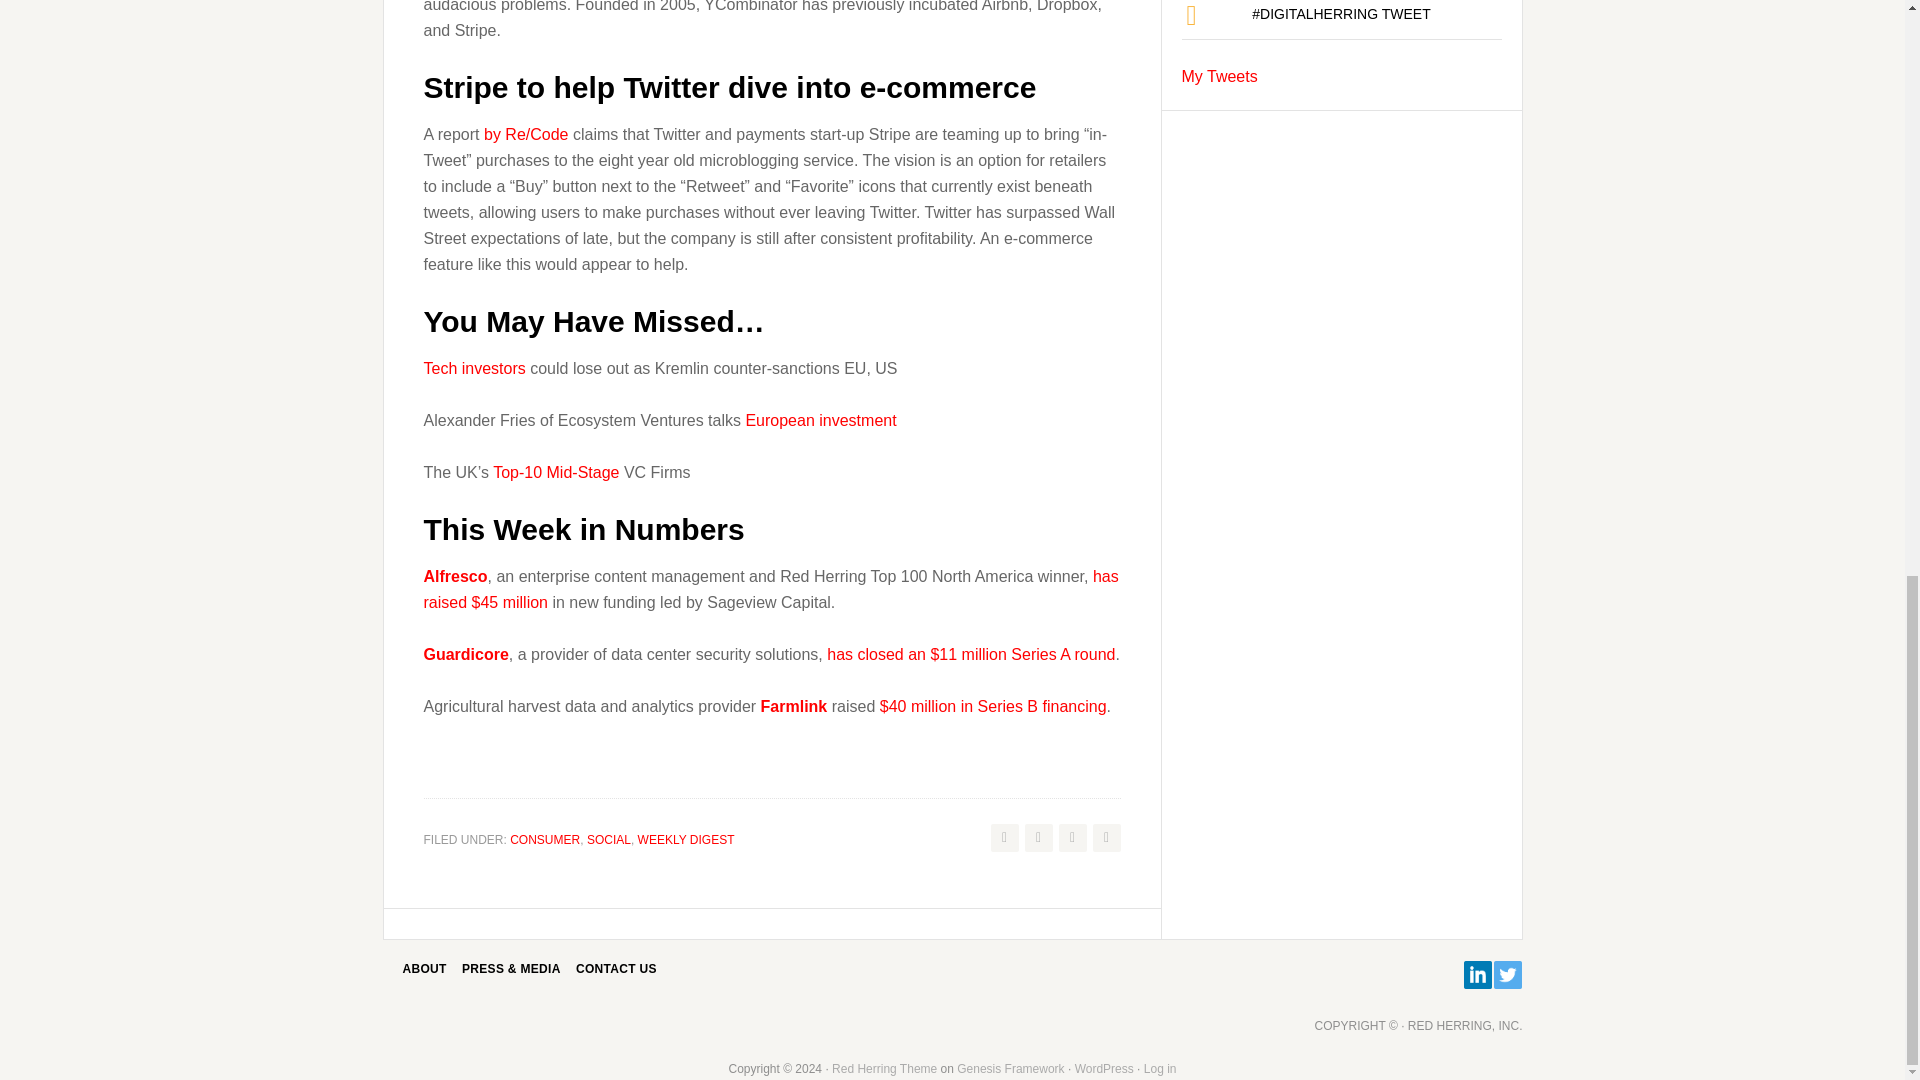  What do you see at coordinates (544, 839) in the screenshot?
I see `CONSUMER` at bounding box center [544, 839].